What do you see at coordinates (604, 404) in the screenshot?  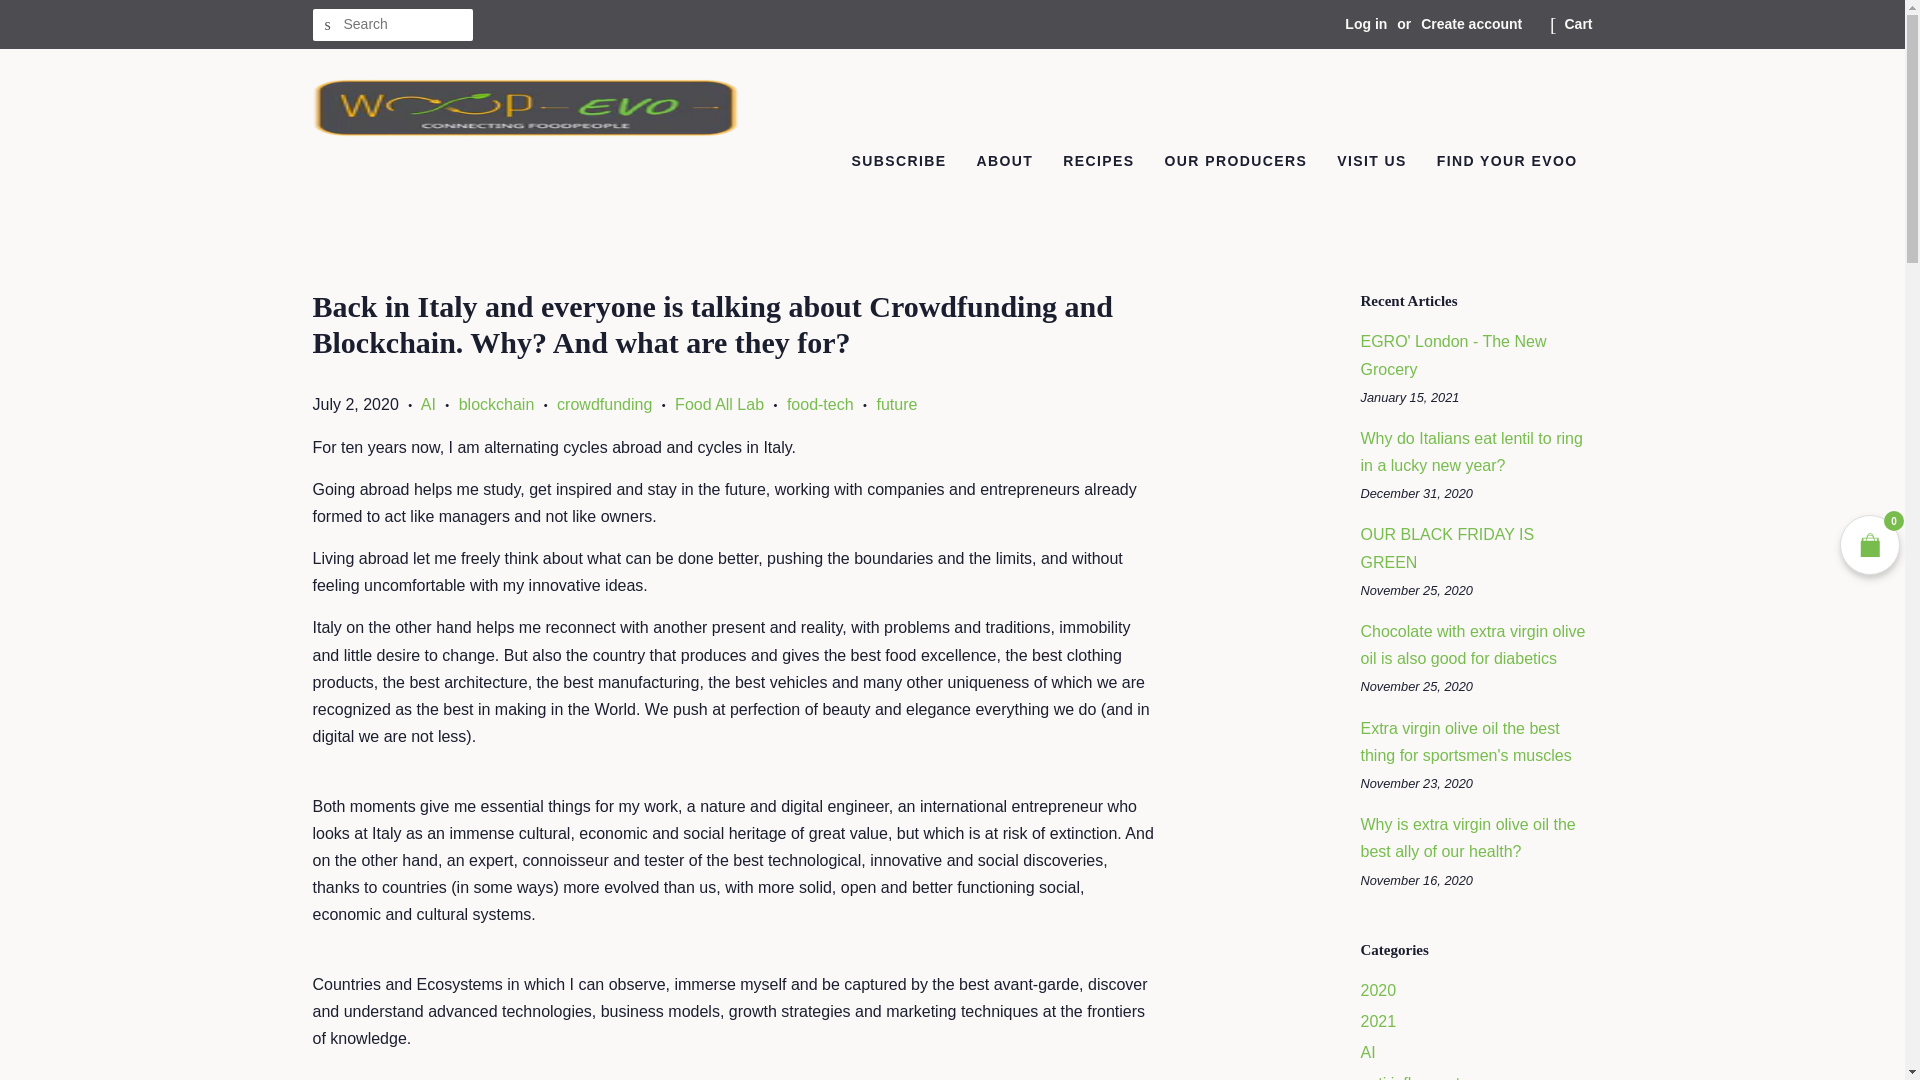 I see `crowdfunding` at bounding box center [604, 404].